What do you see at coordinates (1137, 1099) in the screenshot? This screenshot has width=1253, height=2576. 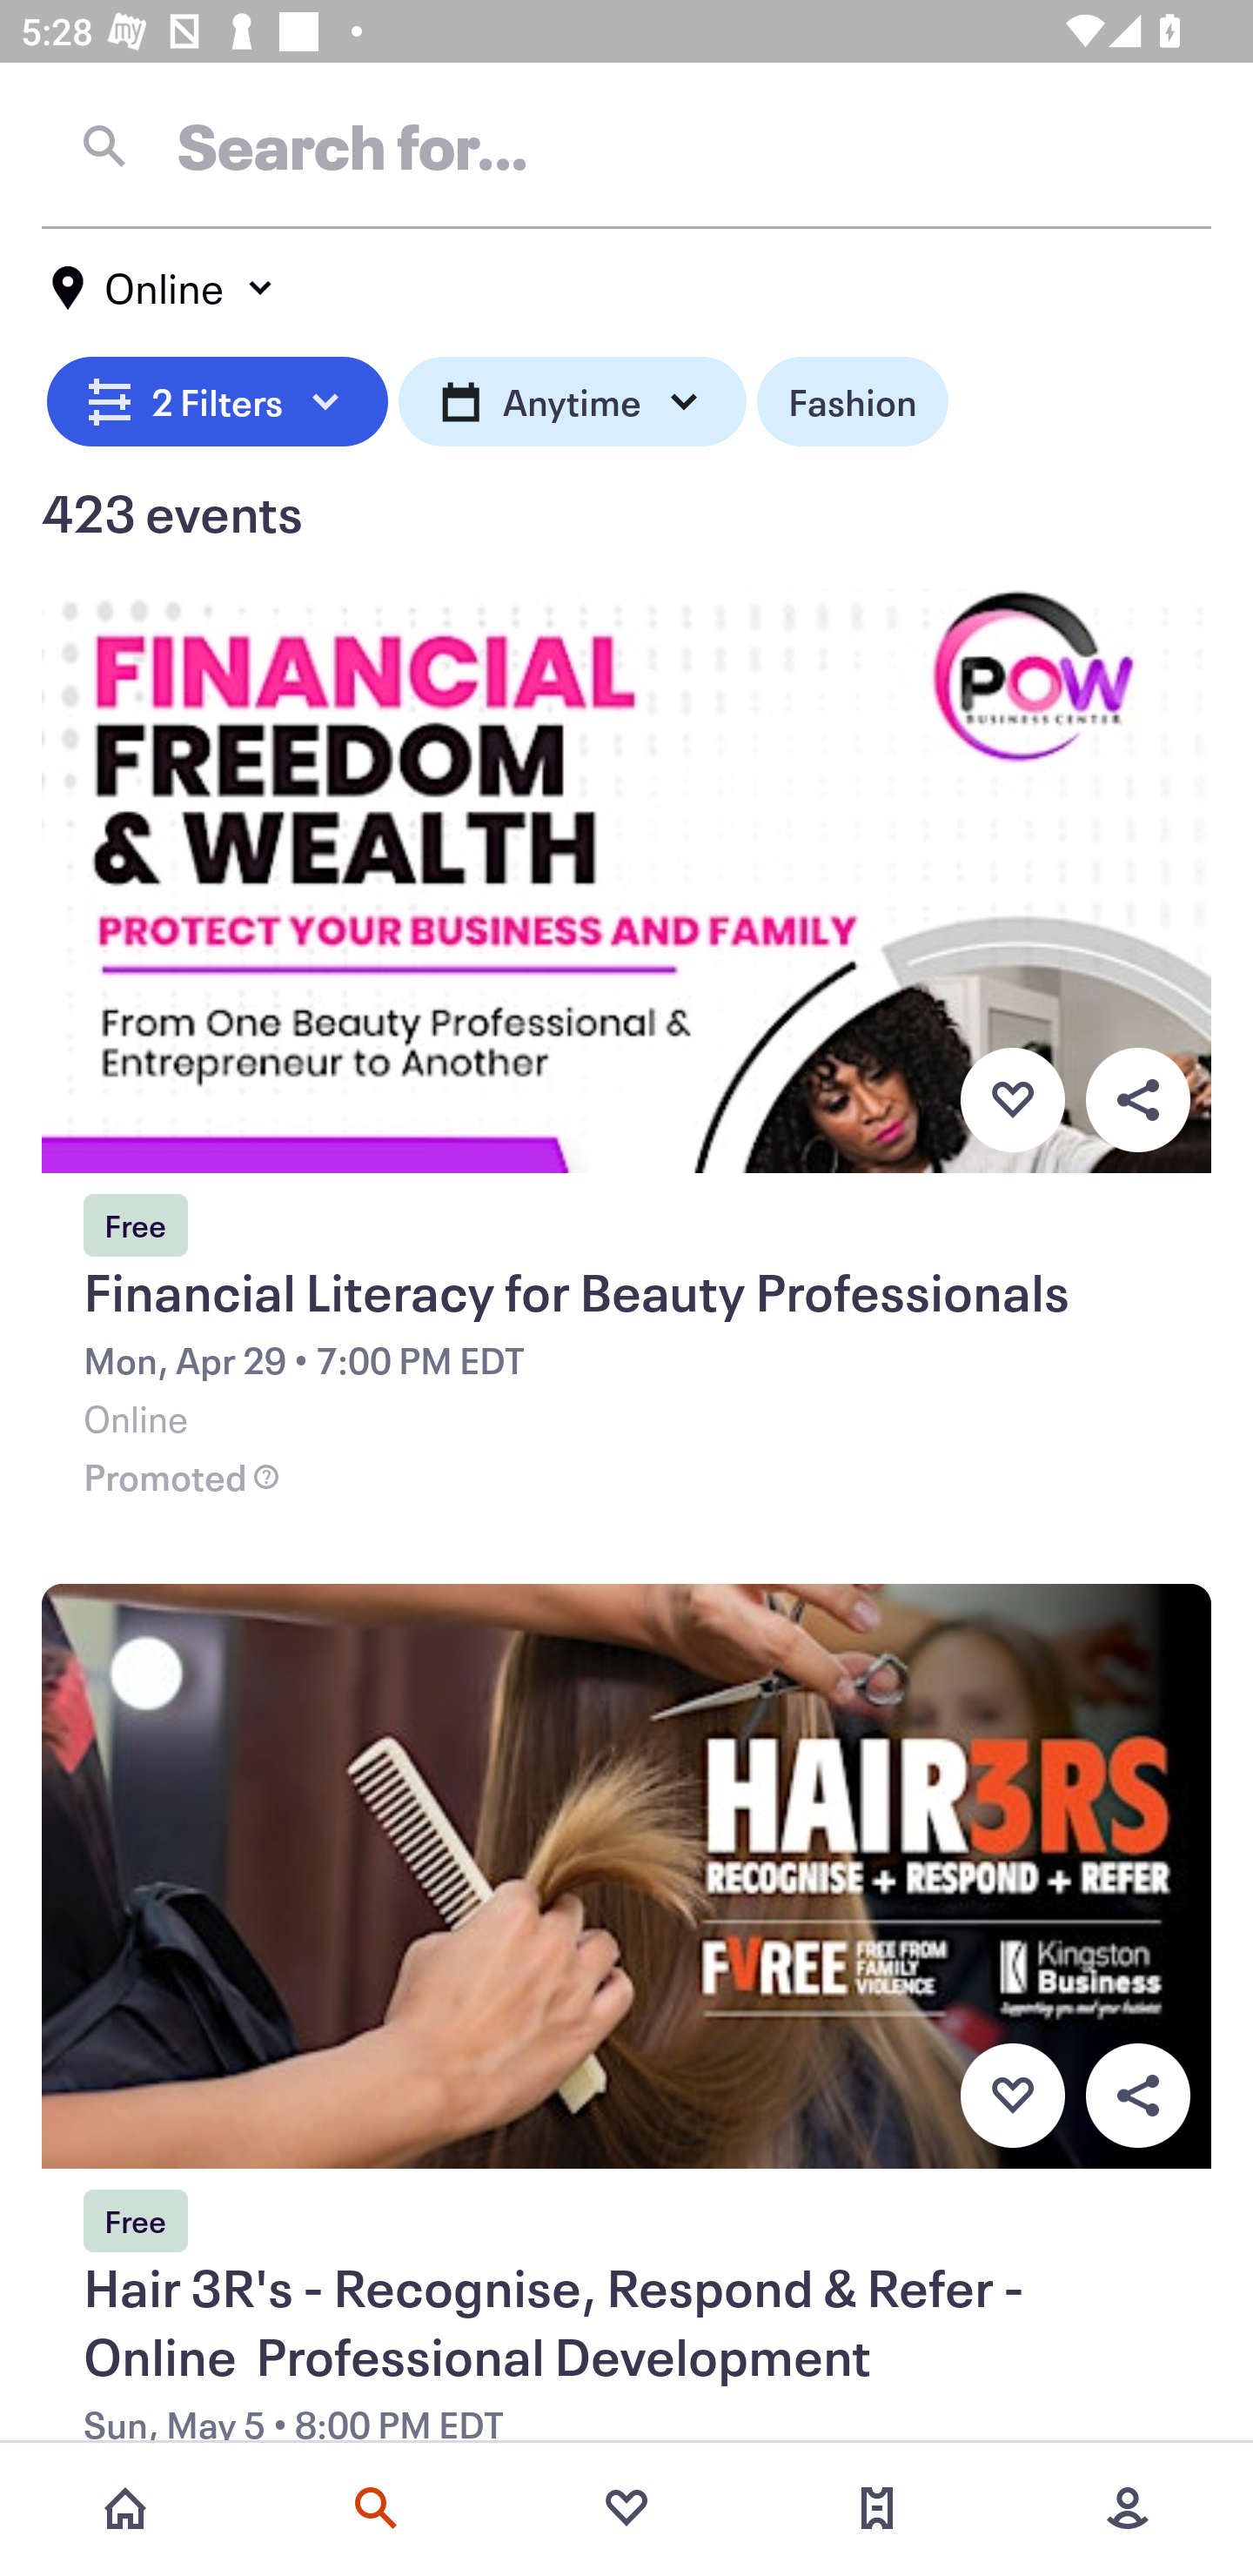 I see `Overflow menu button` at bounding box center [1137, 1099].